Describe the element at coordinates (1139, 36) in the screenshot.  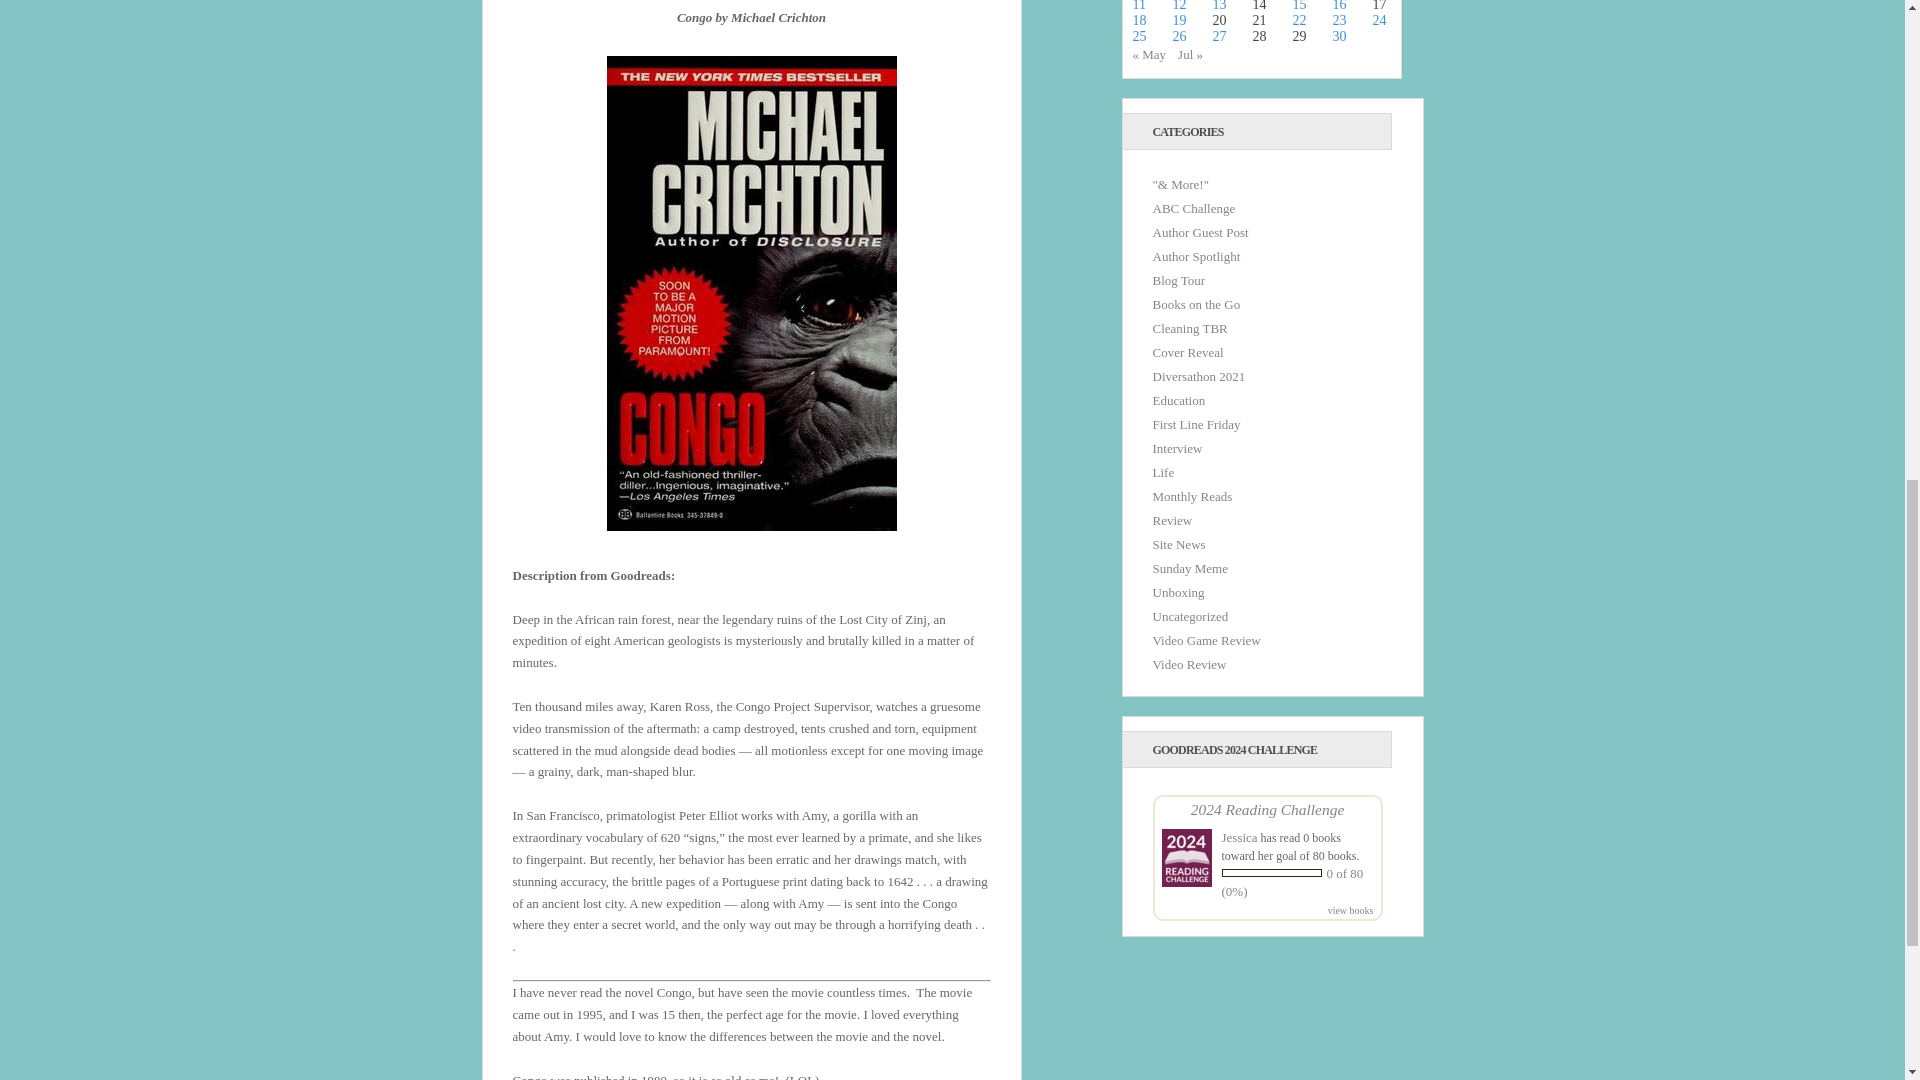
I see `25` at that location.